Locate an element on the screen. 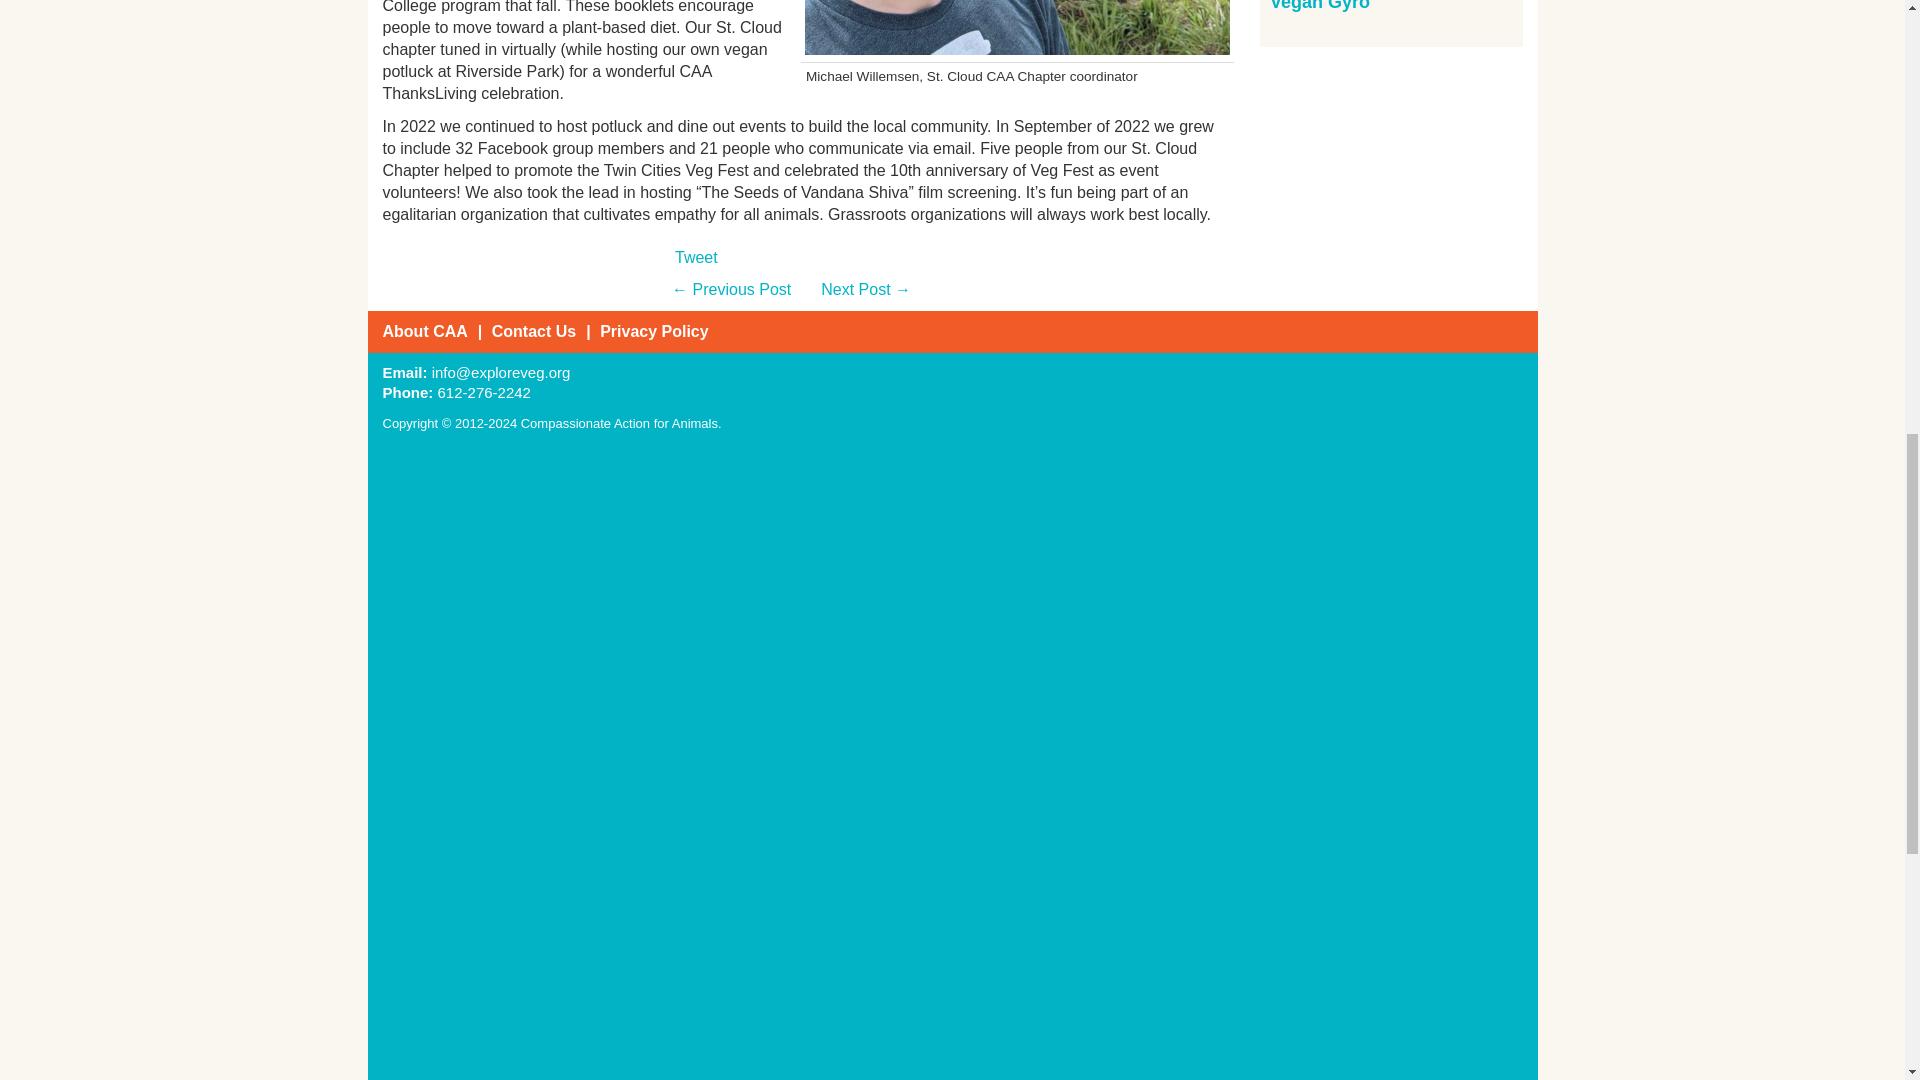  Cooking With Tamuno: Vegan Gyro is located at coordinates (1366, 6).